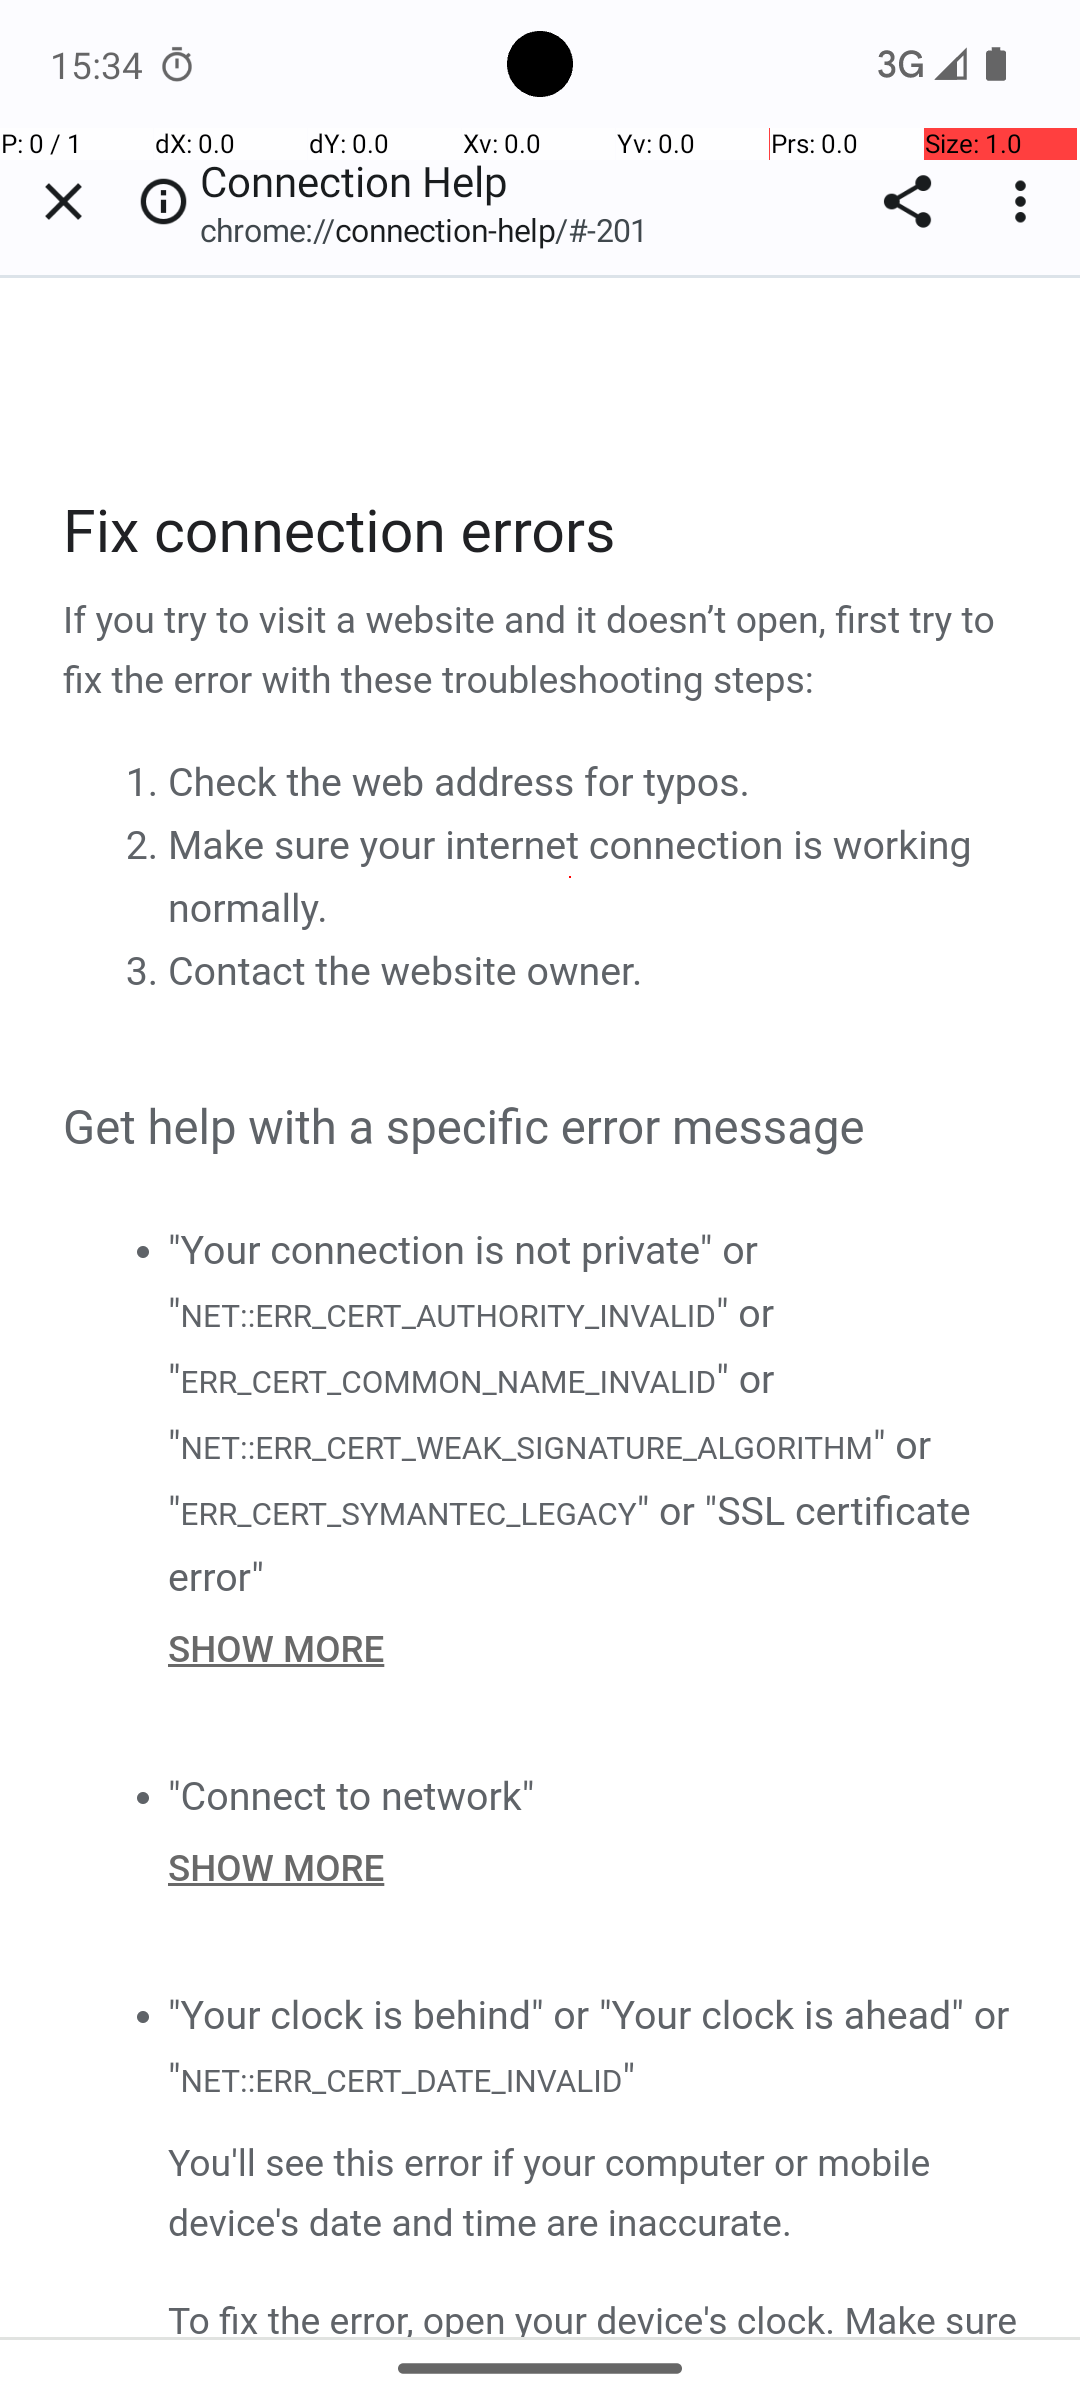  What do you see at coordinates (448, 1382) in the screenshot?
I see `ERR_CERT_COMMON_NAME_INVALID` at bounding box center [448, 1382].